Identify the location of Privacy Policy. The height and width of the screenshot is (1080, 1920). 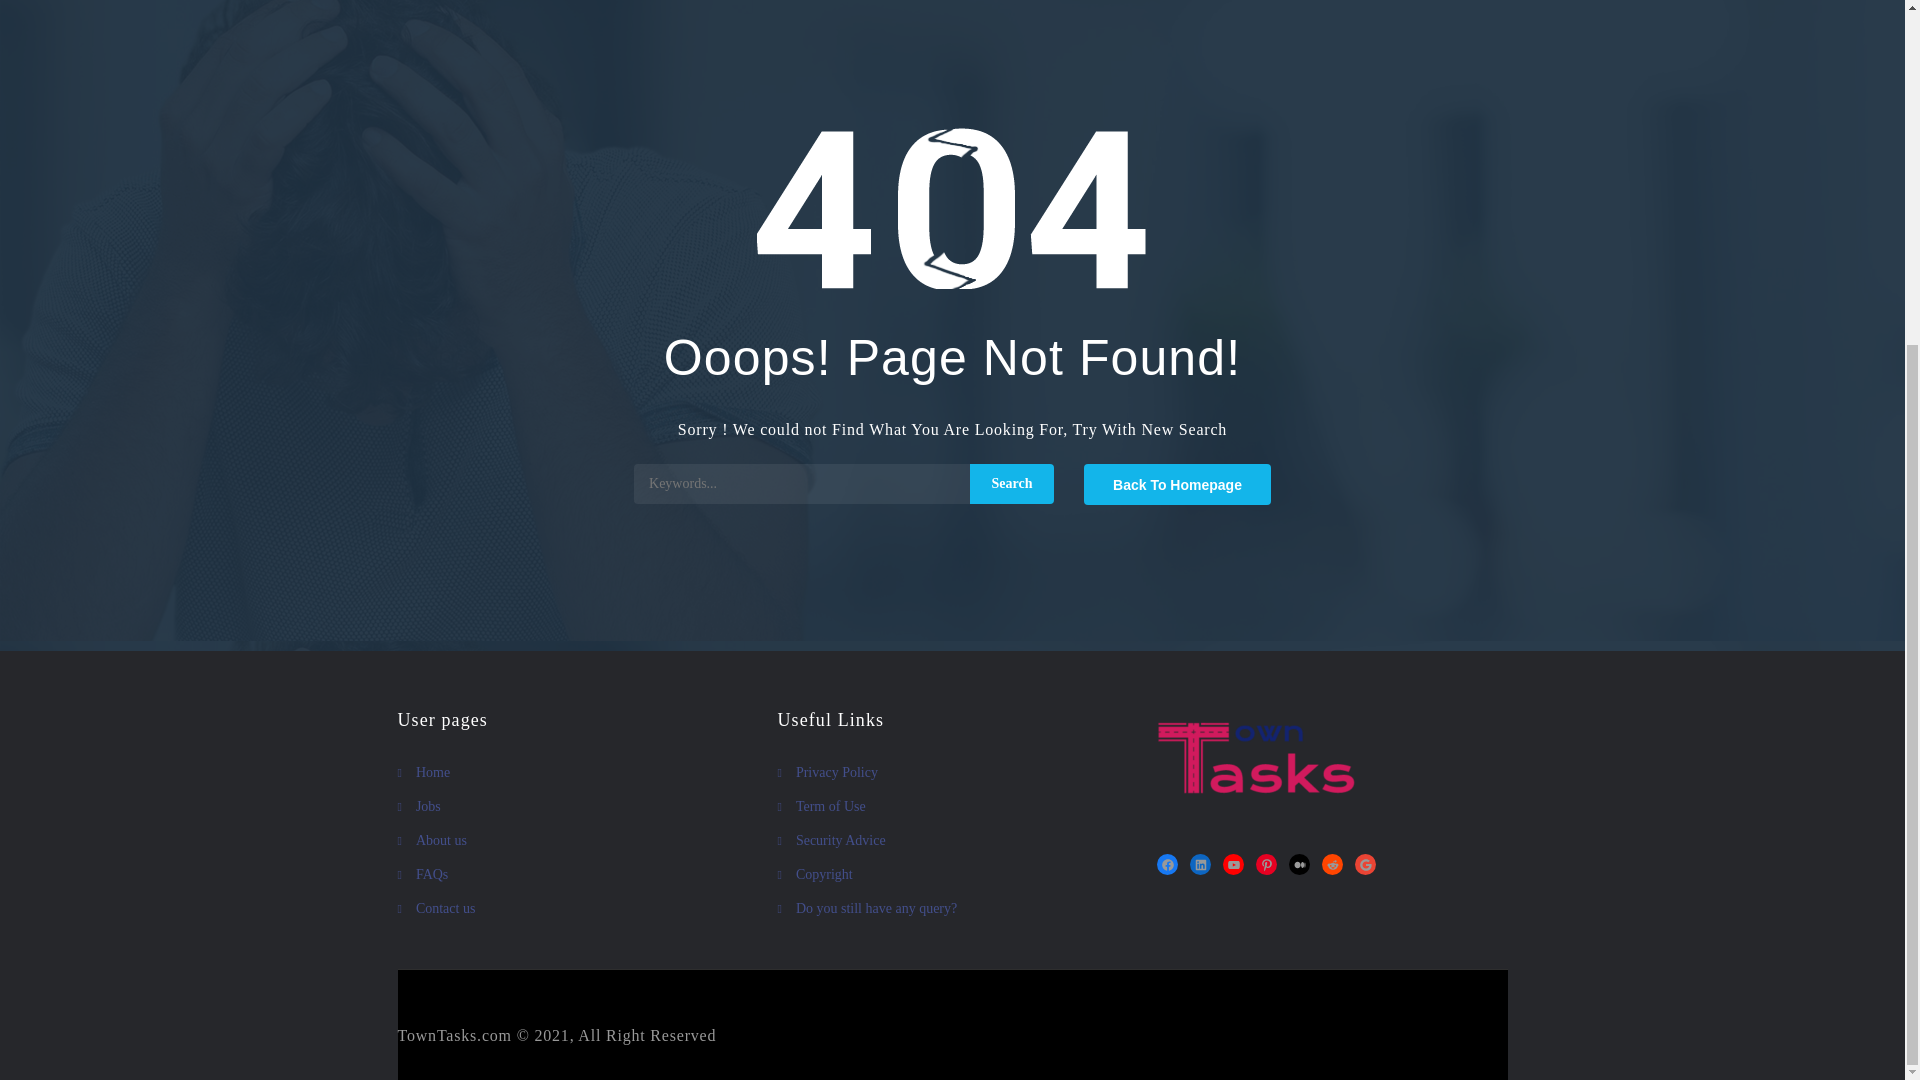
(952, 773).